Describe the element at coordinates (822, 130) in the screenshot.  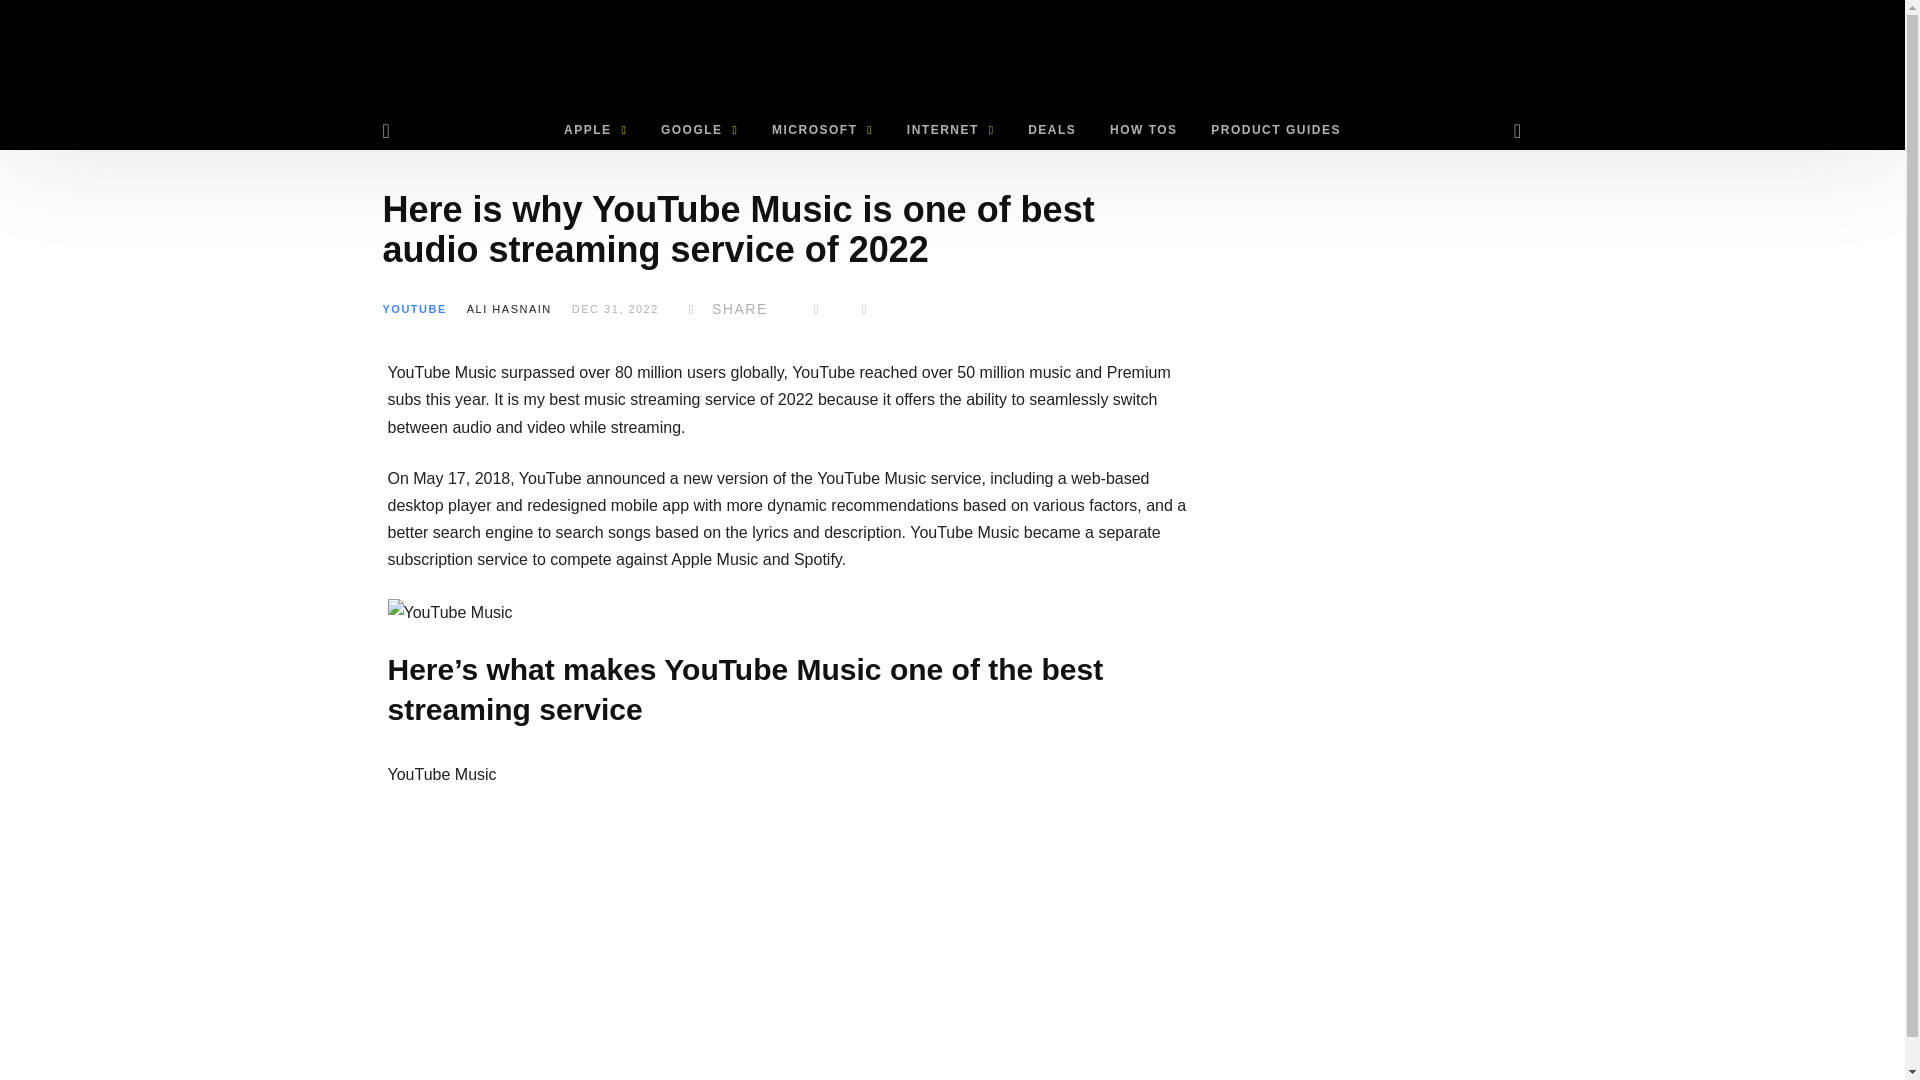
I see `MICROSOFT` at that location.